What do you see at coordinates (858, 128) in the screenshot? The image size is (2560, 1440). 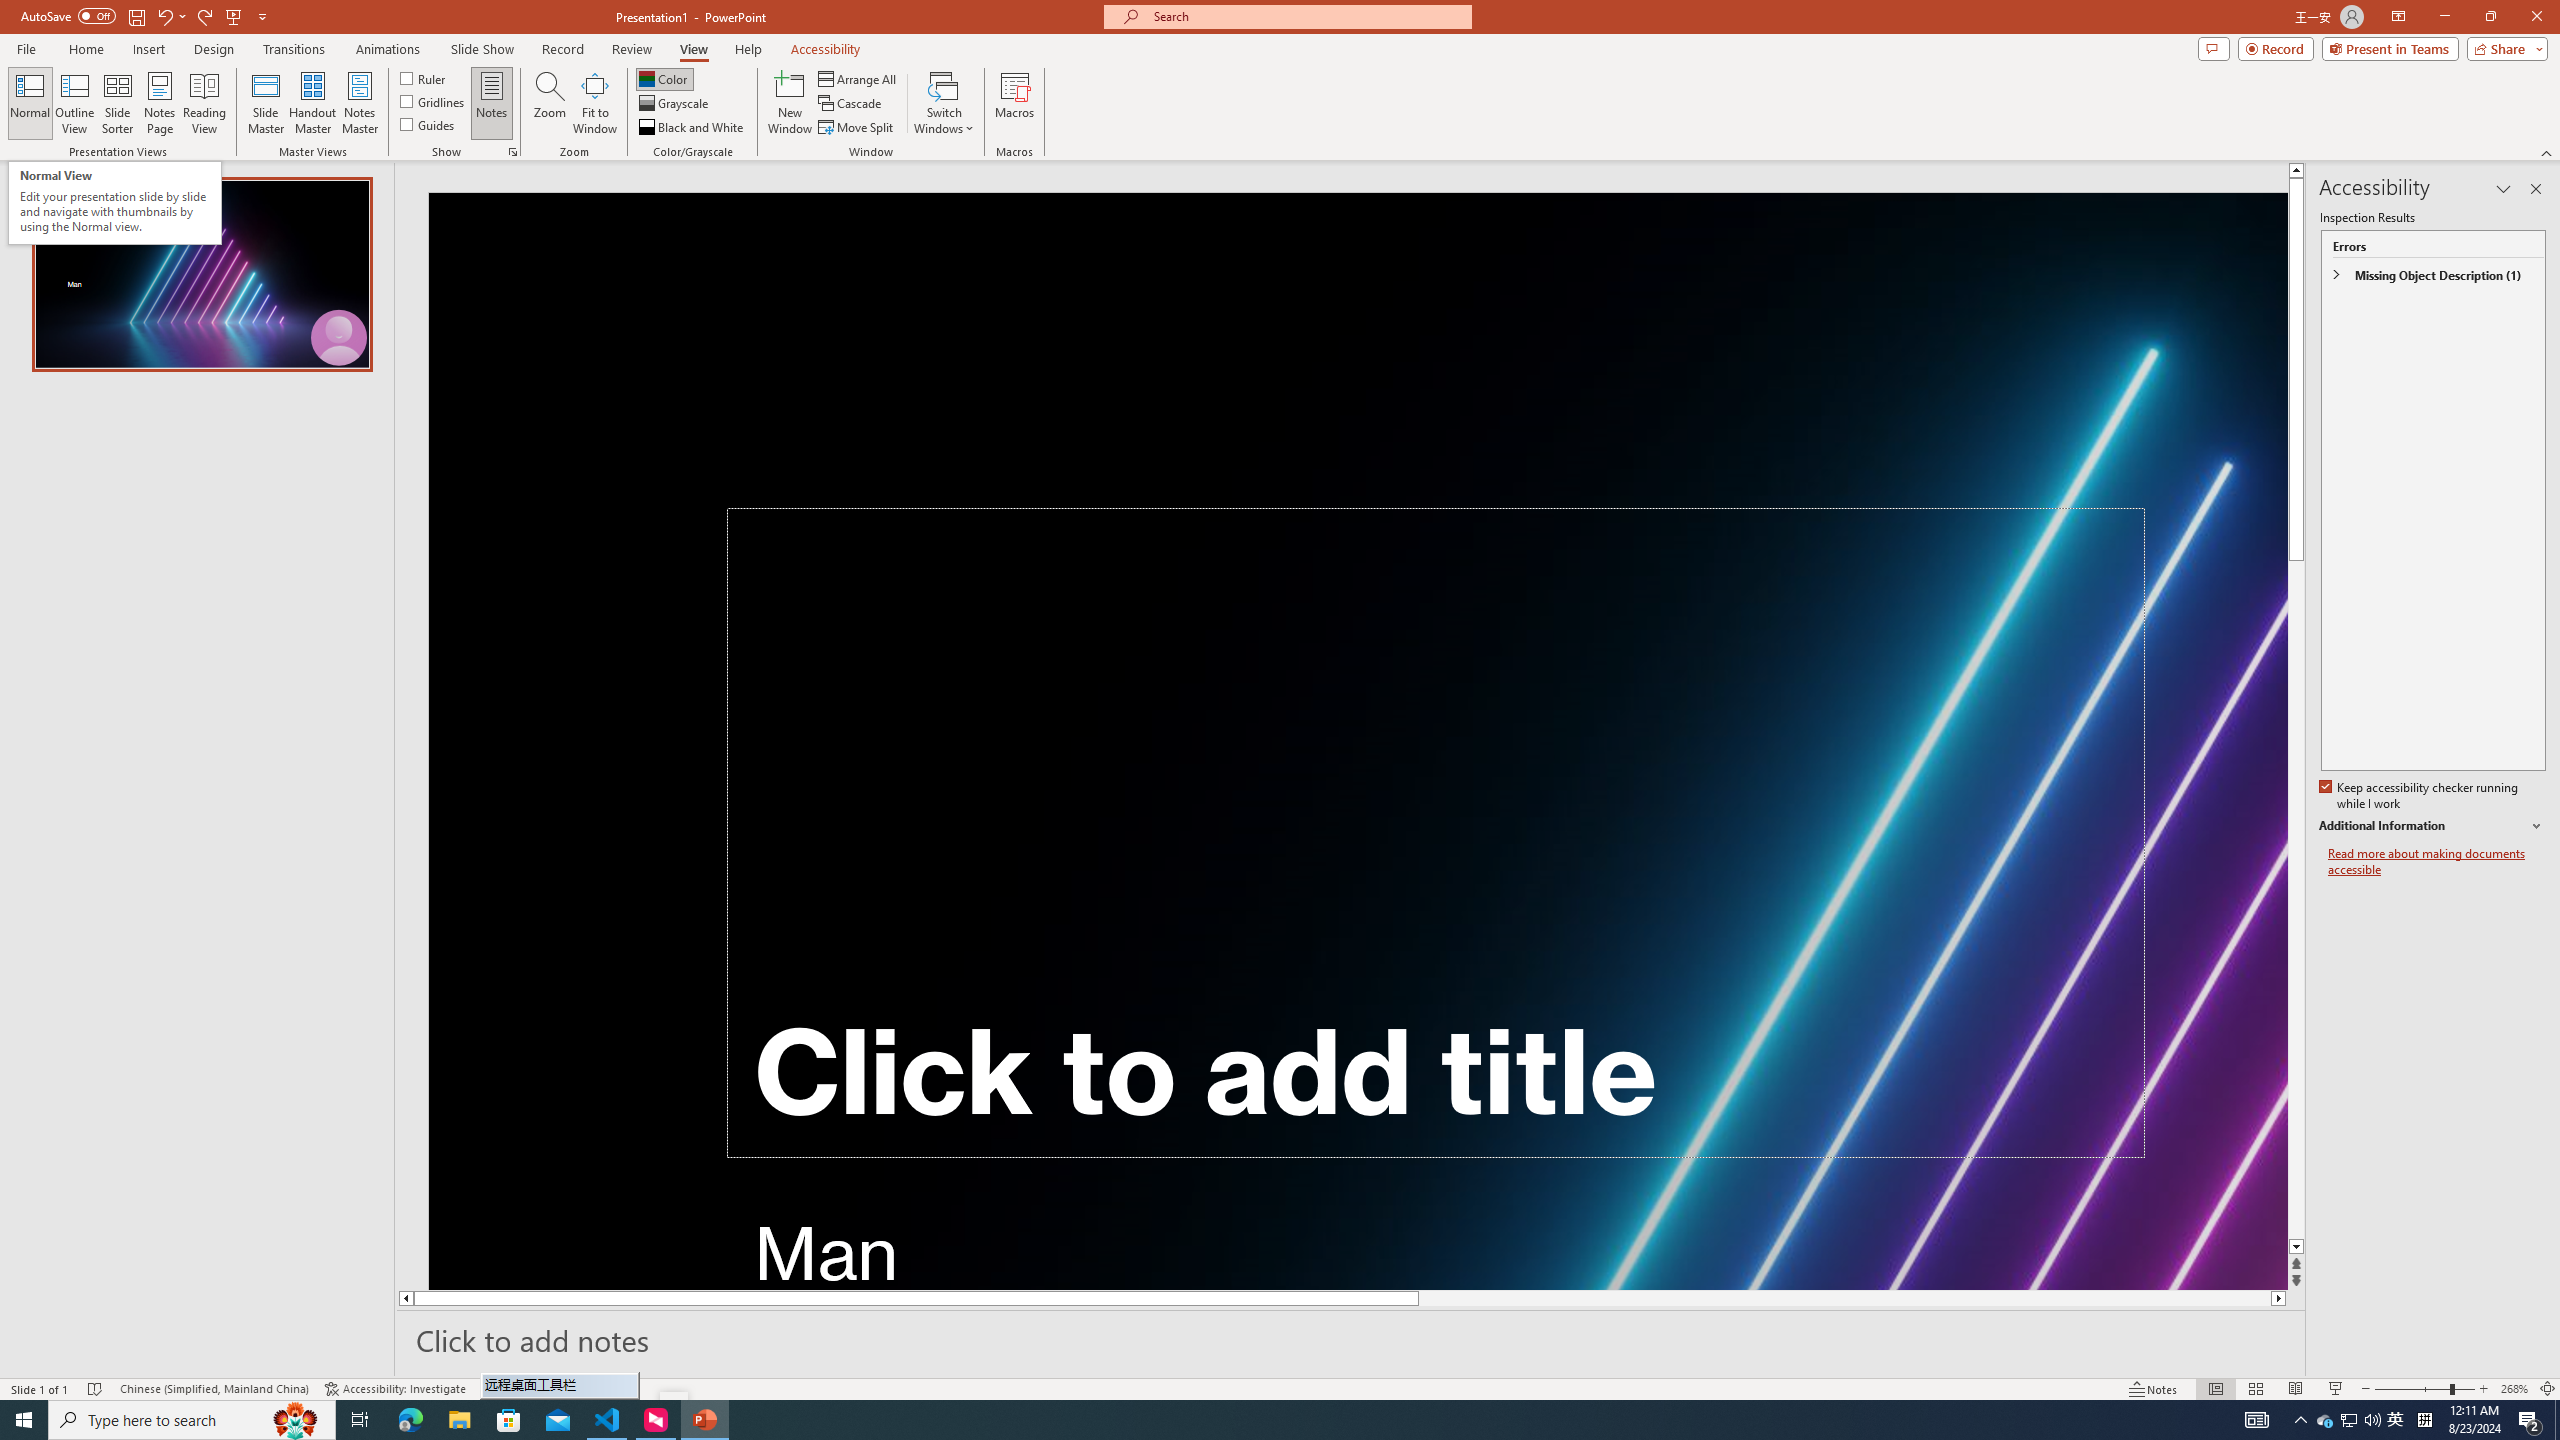 I see `Move Split` at bounding box center [858, 128].